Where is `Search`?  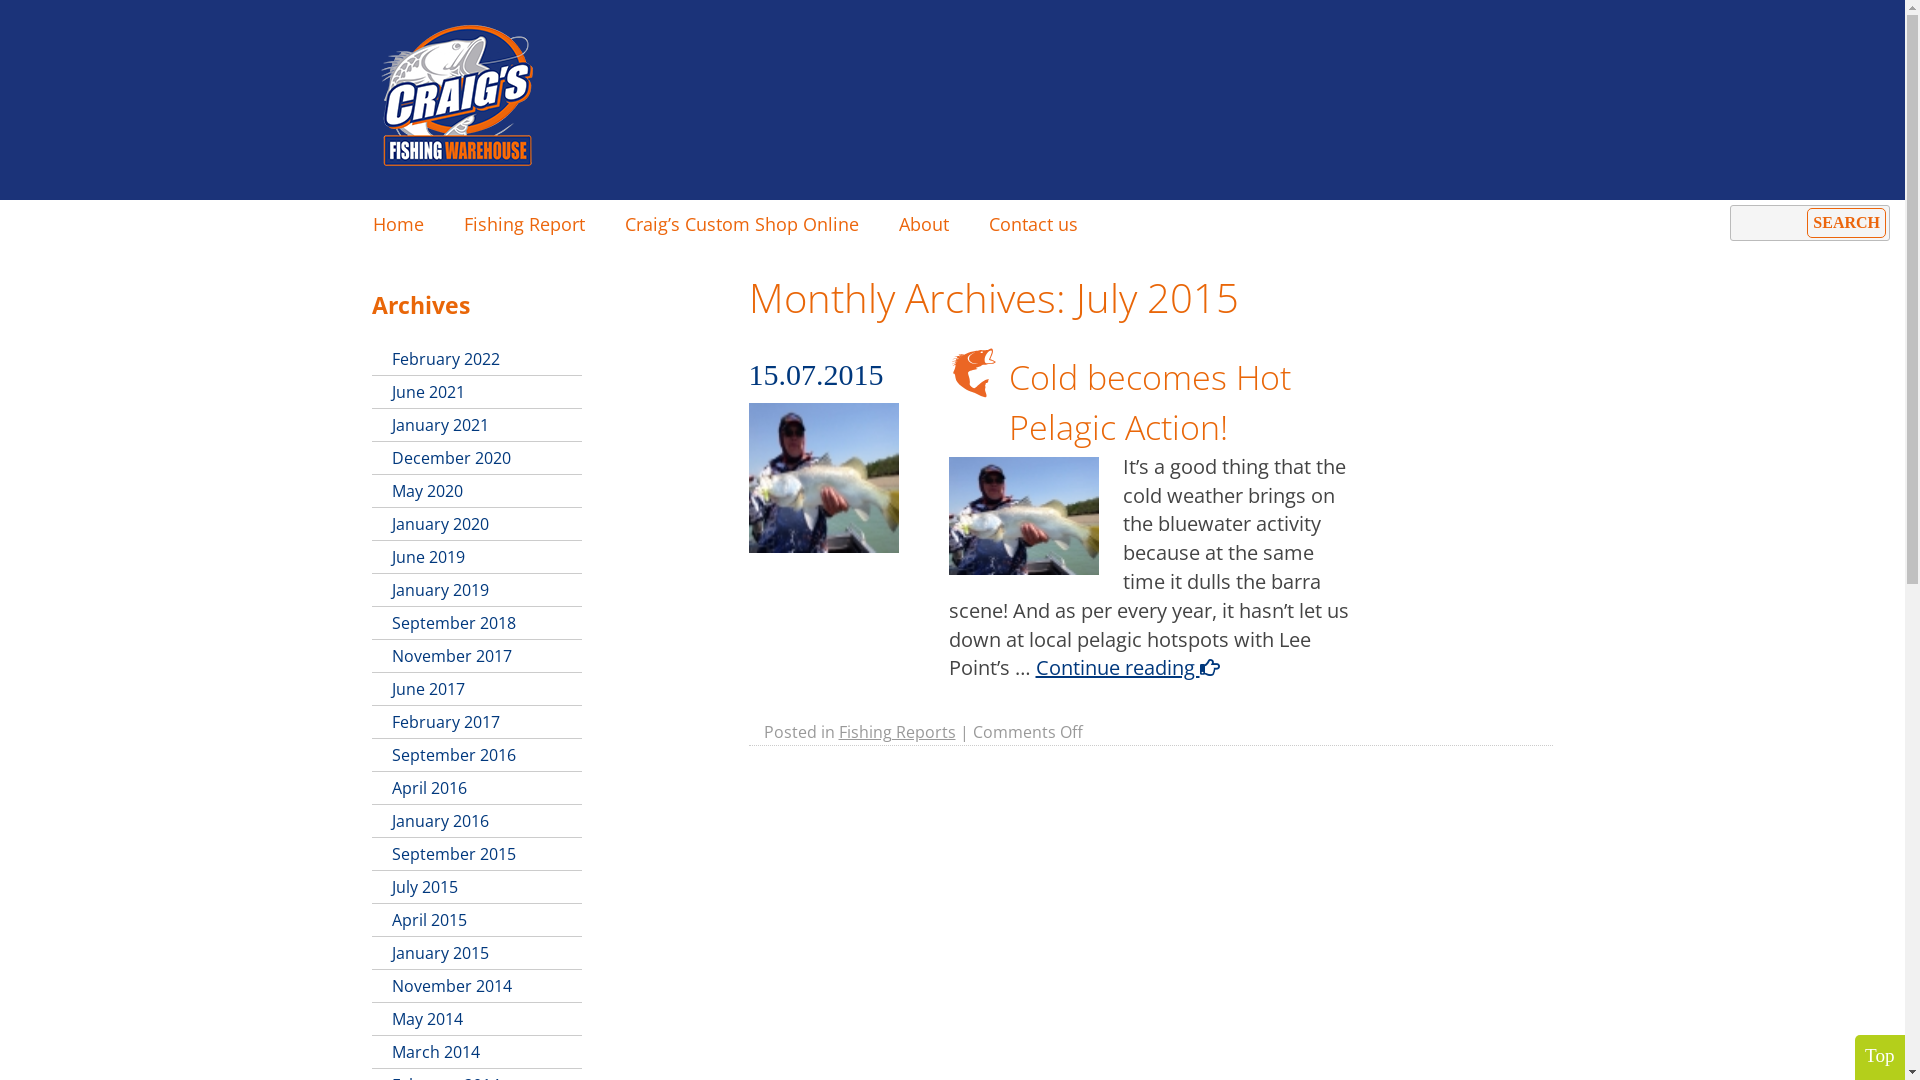
Search is located at coordinates (1846, 223).